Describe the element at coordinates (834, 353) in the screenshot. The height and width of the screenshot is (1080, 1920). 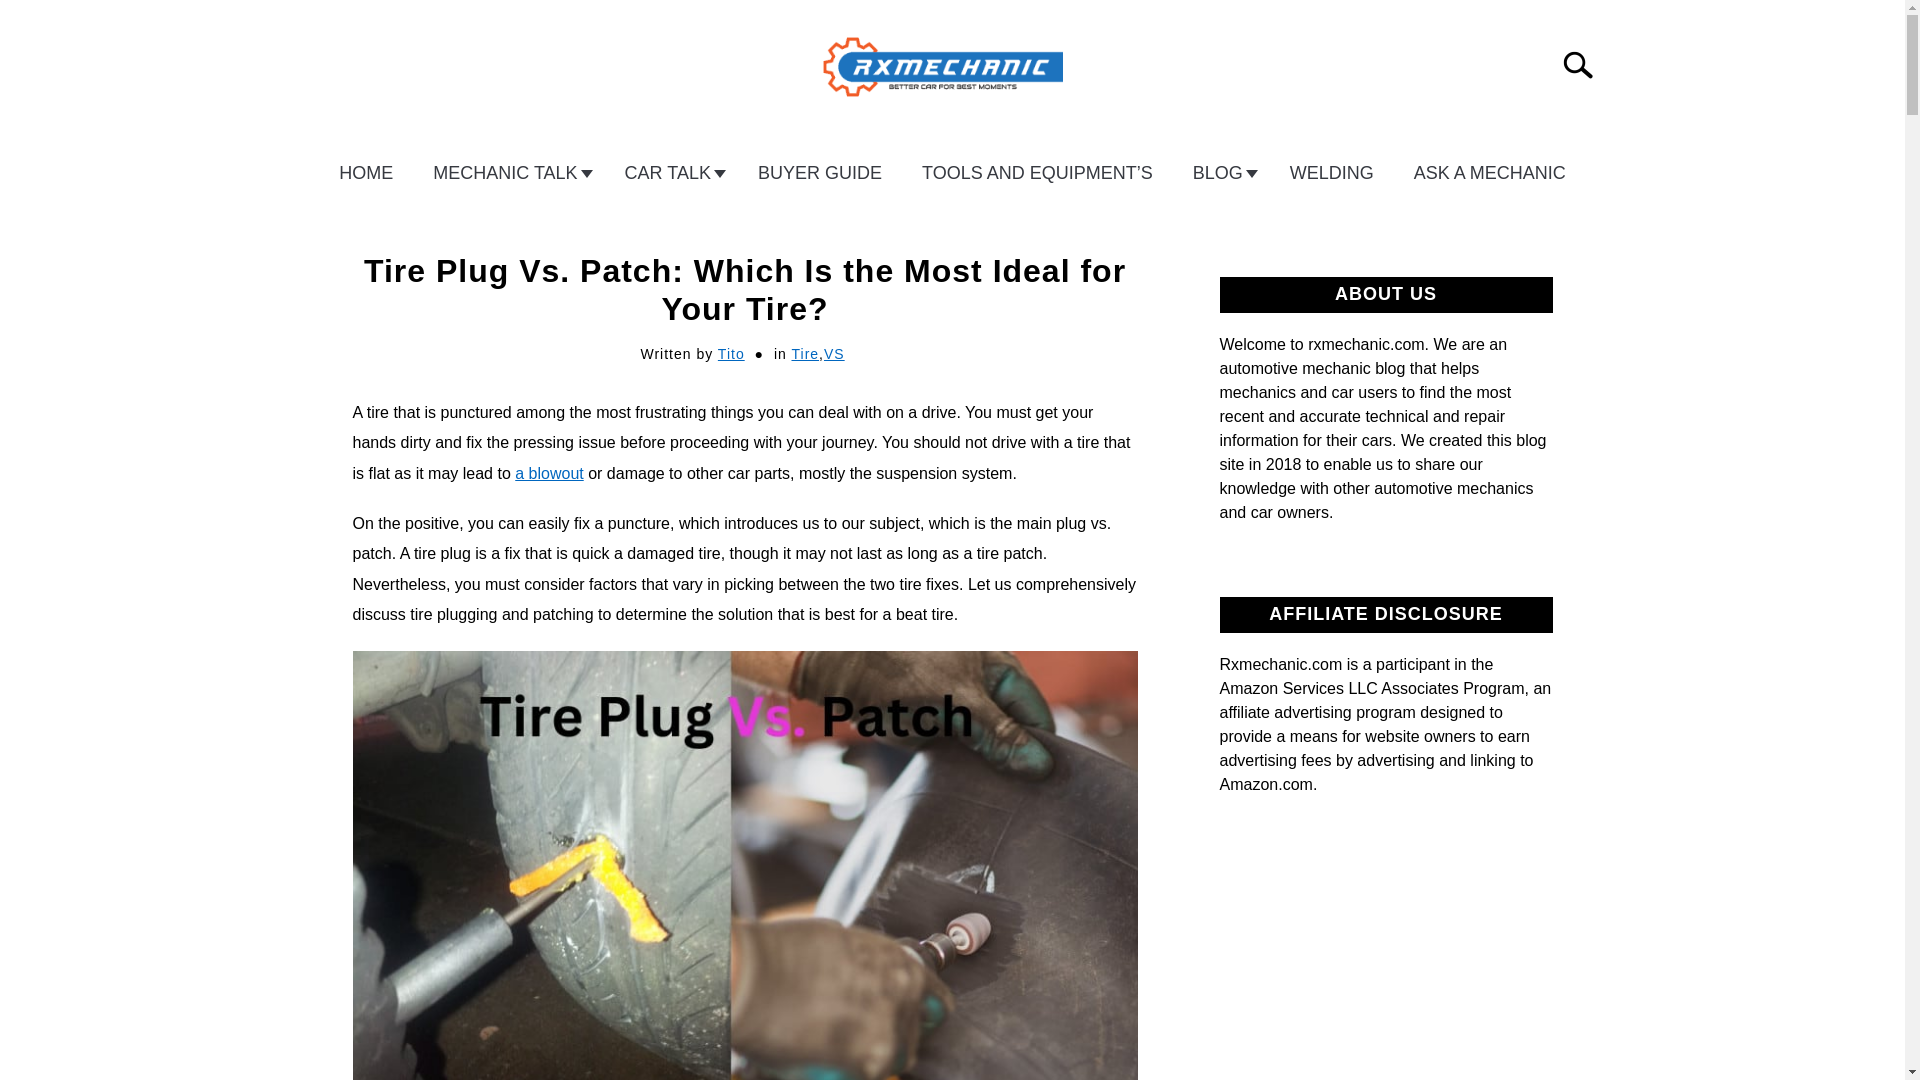
I see `VS` at that location.